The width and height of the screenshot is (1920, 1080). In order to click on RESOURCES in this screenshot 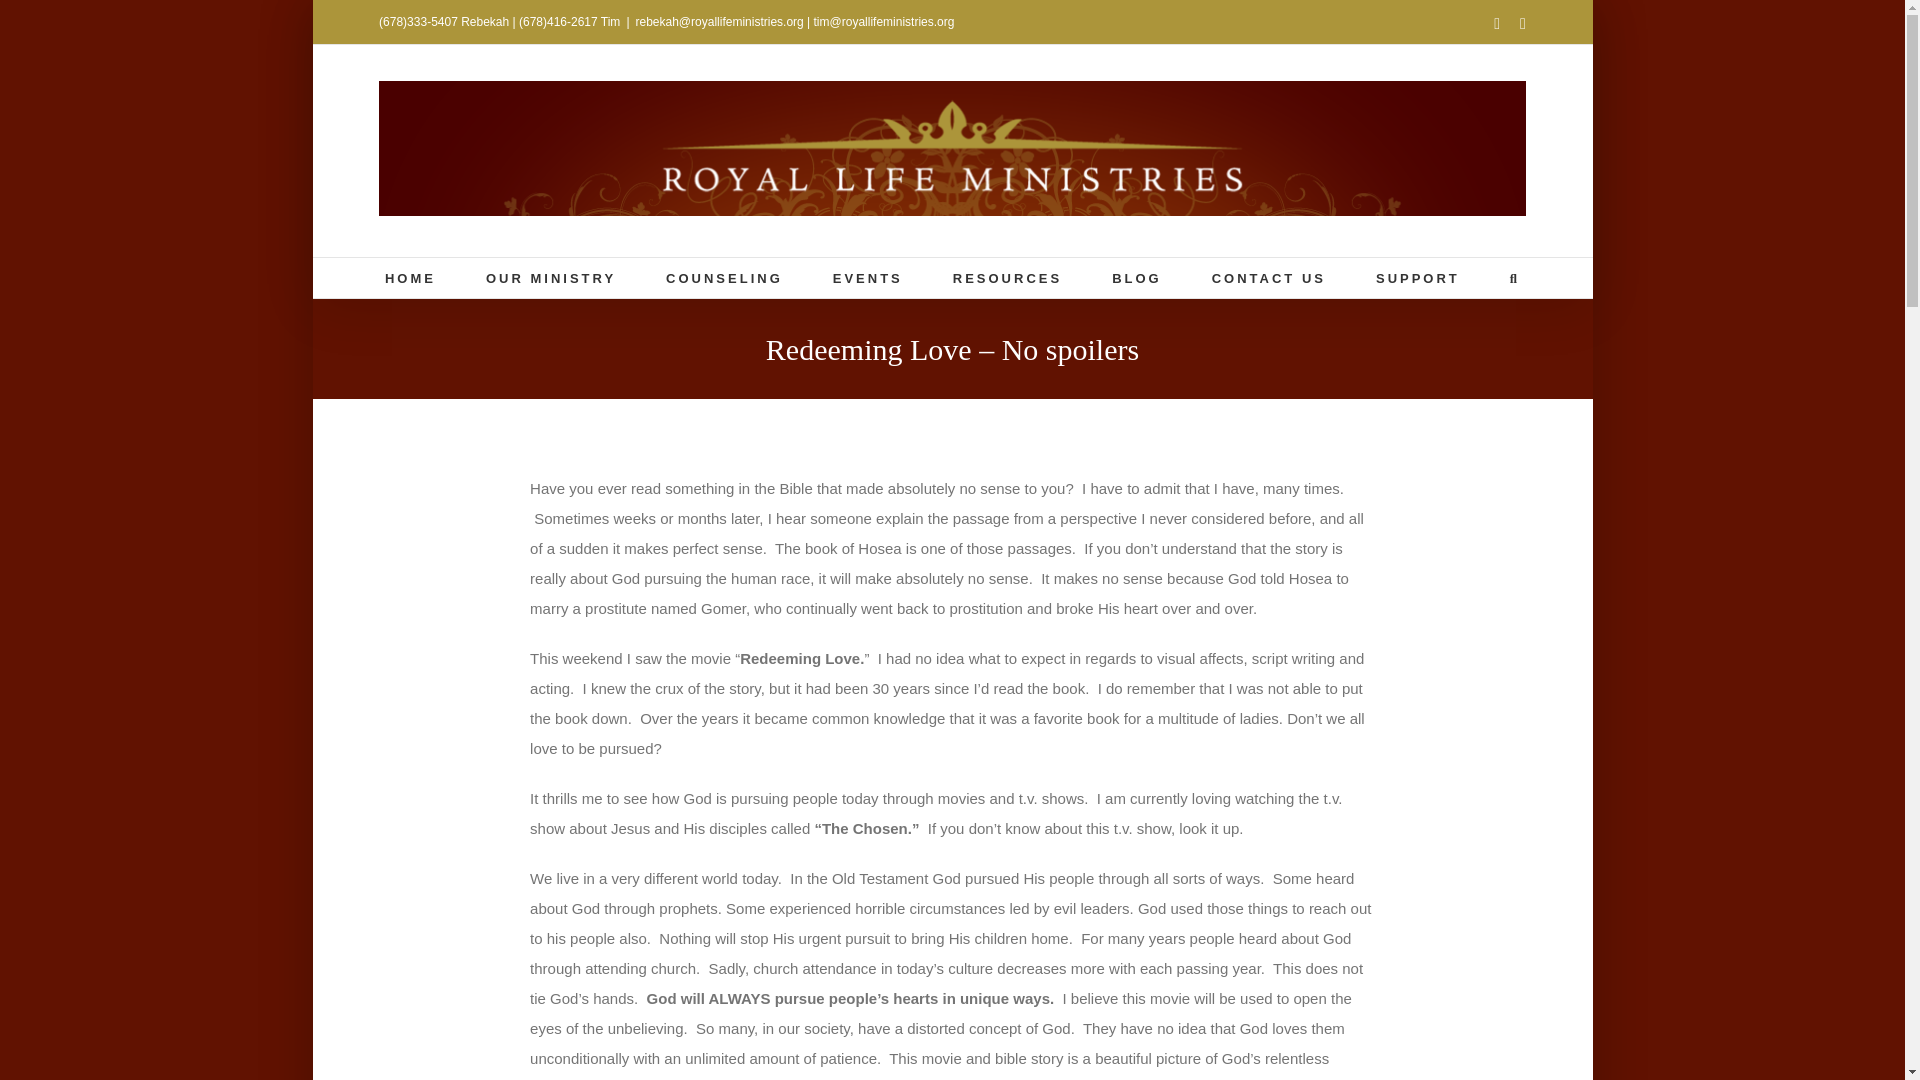, I will do `click(1006, 278)`.